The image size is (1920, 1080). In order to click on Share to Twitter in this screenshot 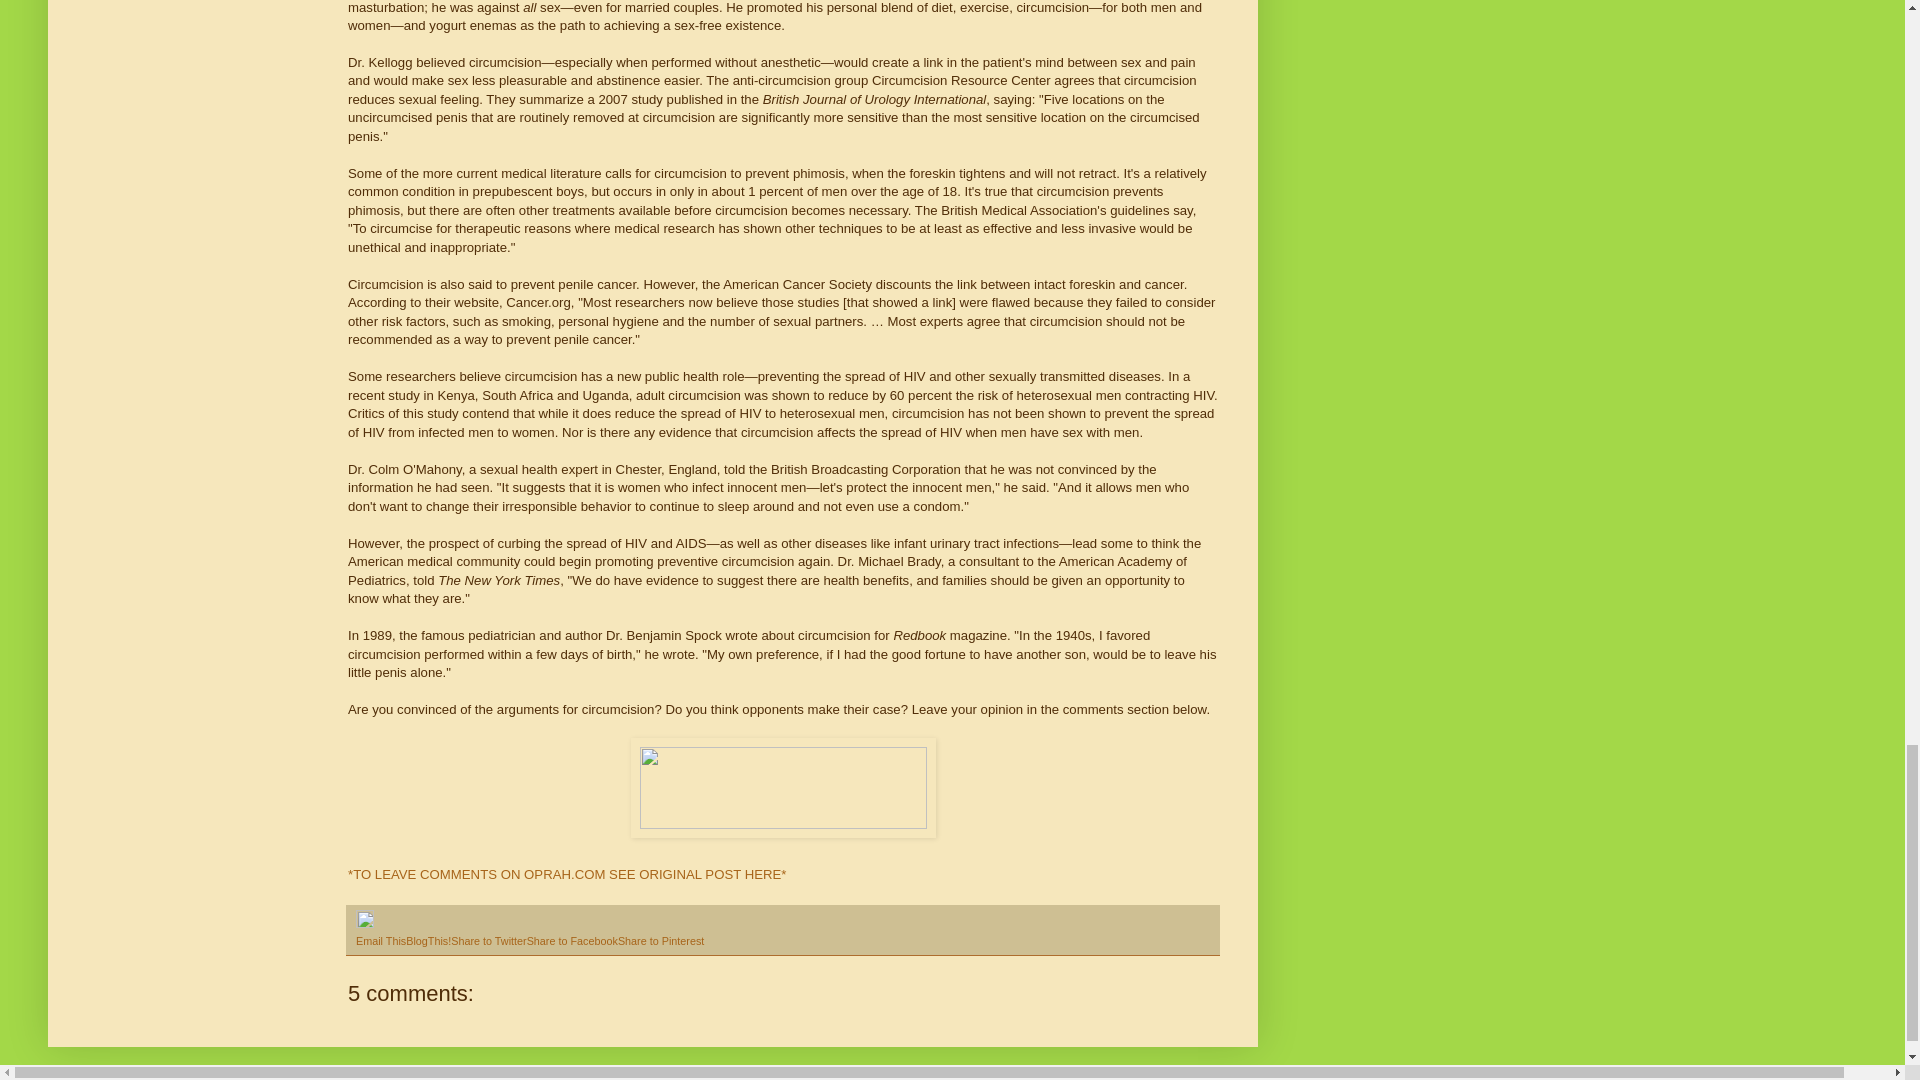, I will do `click(488, 941)`.